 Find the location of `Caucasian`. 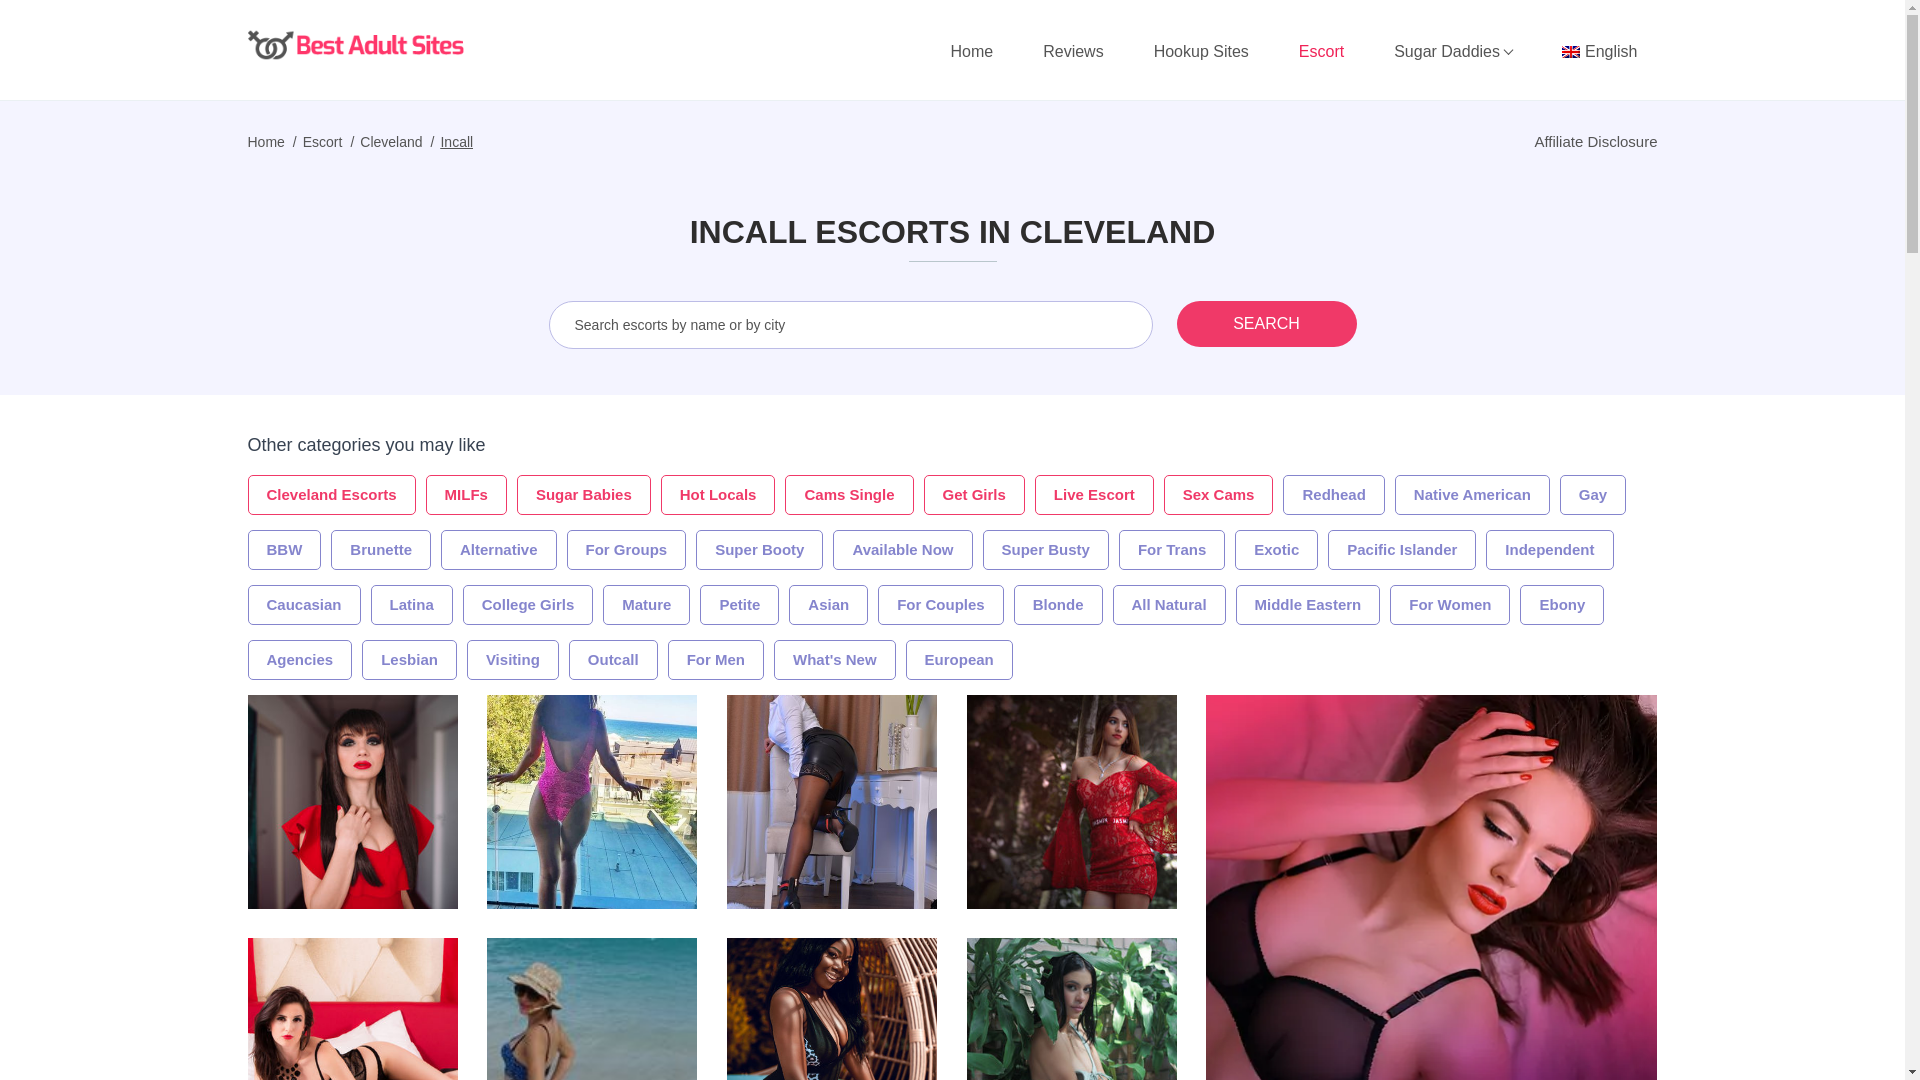

Caucasian is located at coordinates (304, 605).